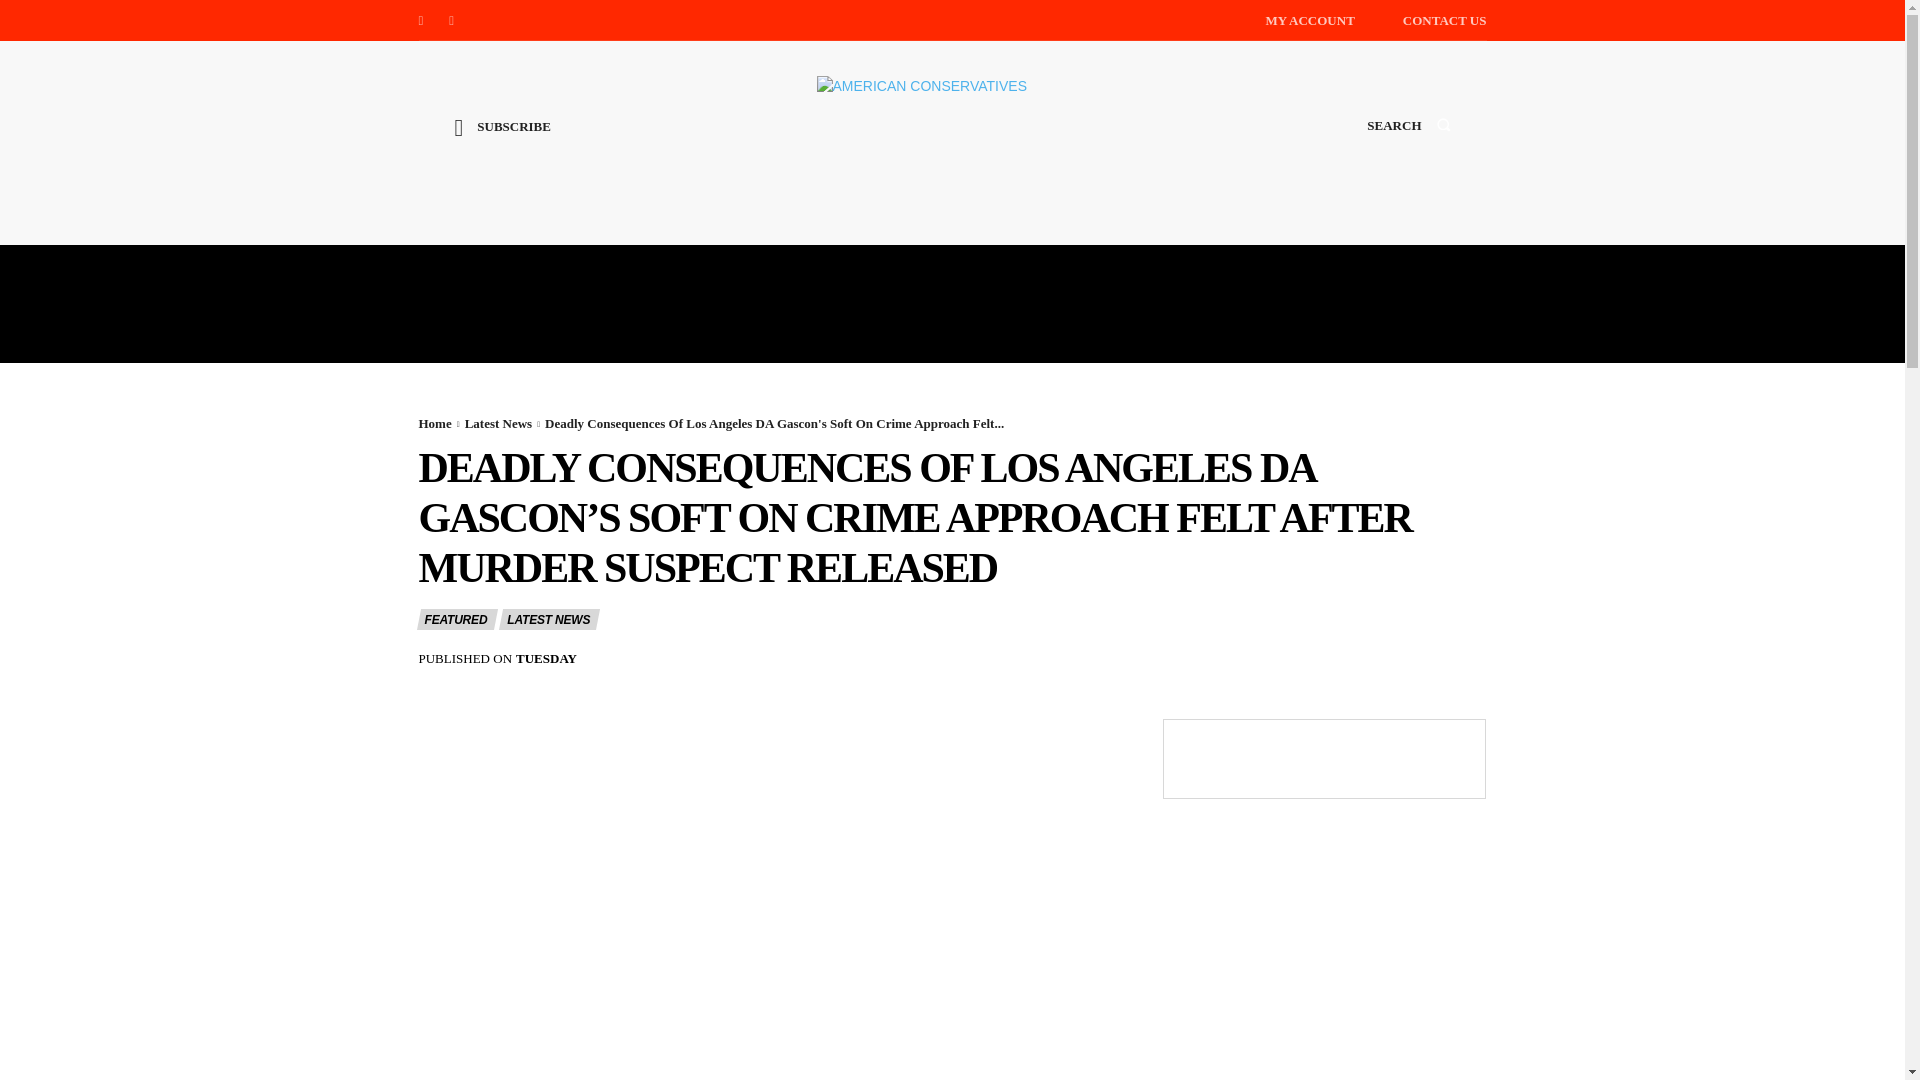 Image resolution: width=1920 pixels, height=1080 pixels. What do you see at coordinates (498, 422) in the screenshot?
I see `View all posts in Latest News` at bounding box center [498, 422].